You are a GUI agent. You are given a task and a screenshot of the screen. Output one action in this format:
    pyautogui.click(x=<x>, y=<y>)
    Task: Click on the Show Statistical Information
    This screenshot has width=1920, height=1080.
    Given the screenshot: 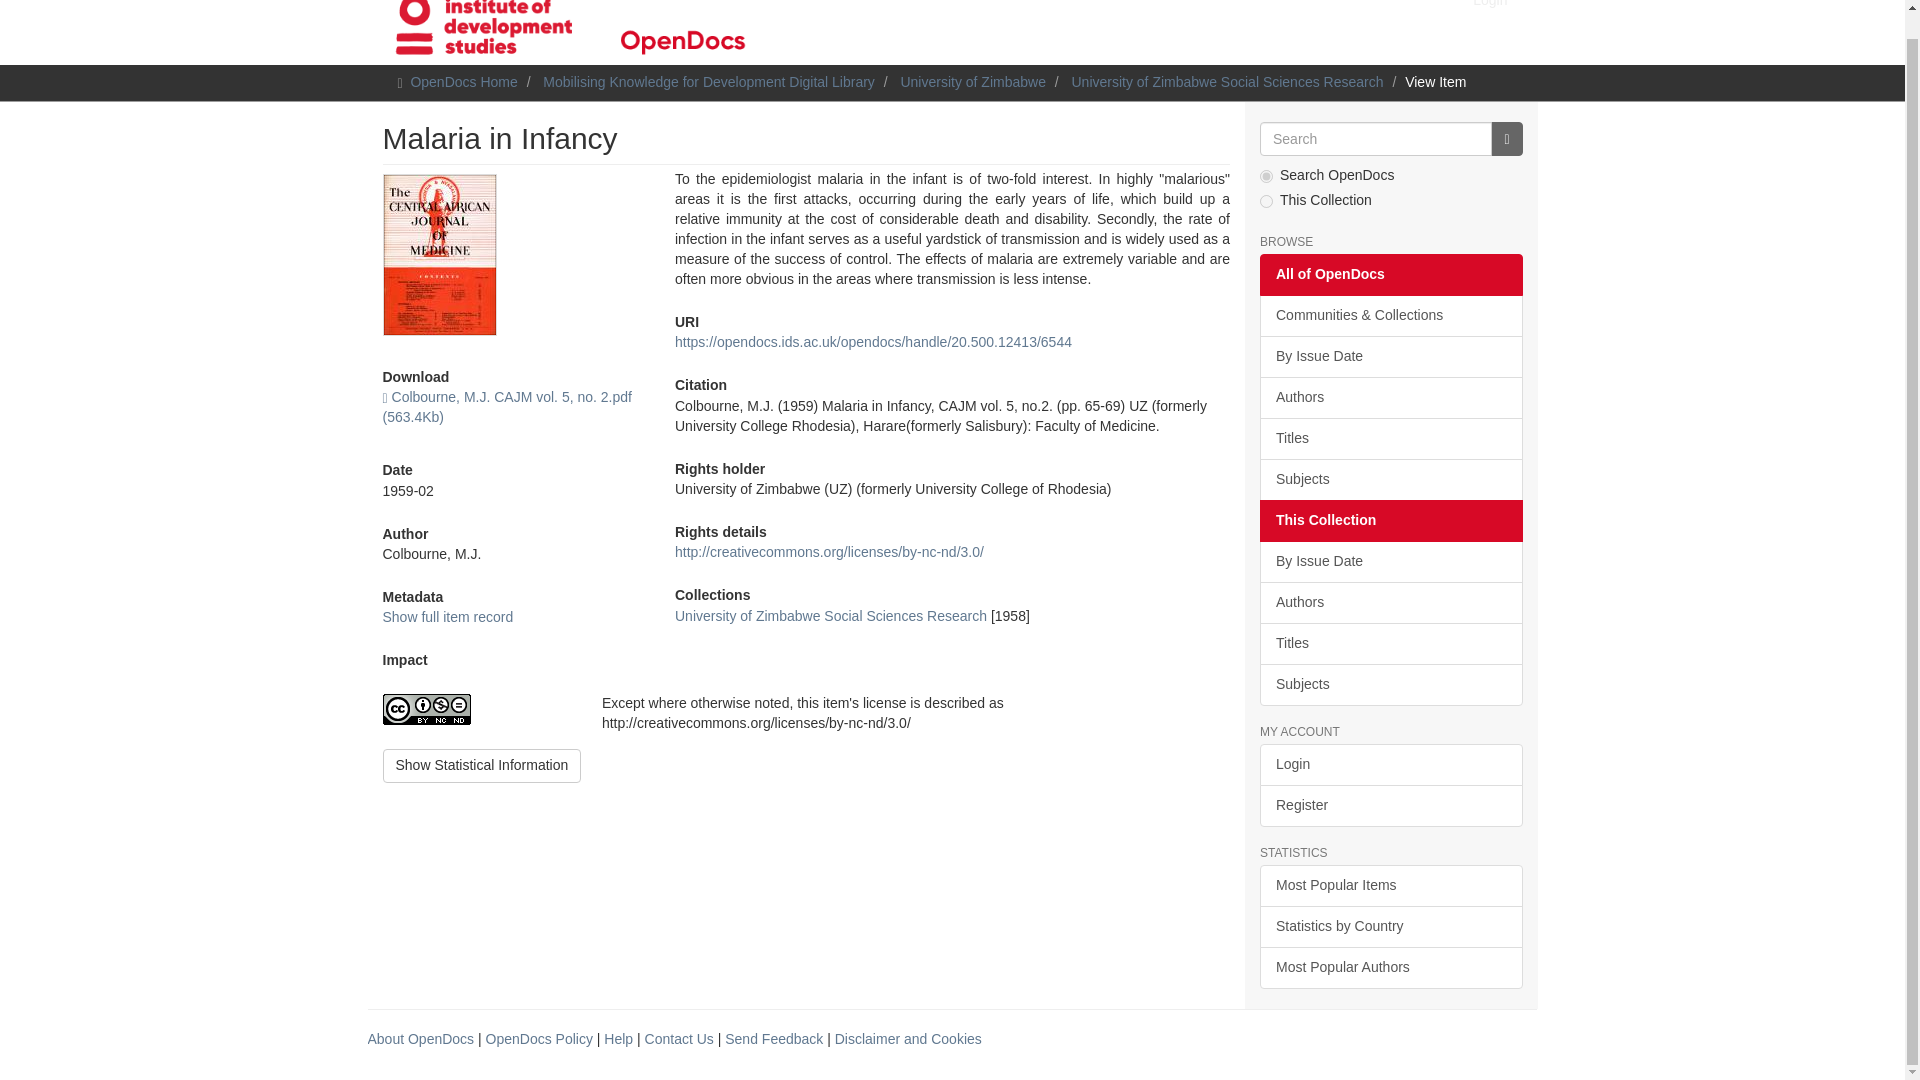 What is the action you would take?
    pyautogui.click(x=482, y=766)
    